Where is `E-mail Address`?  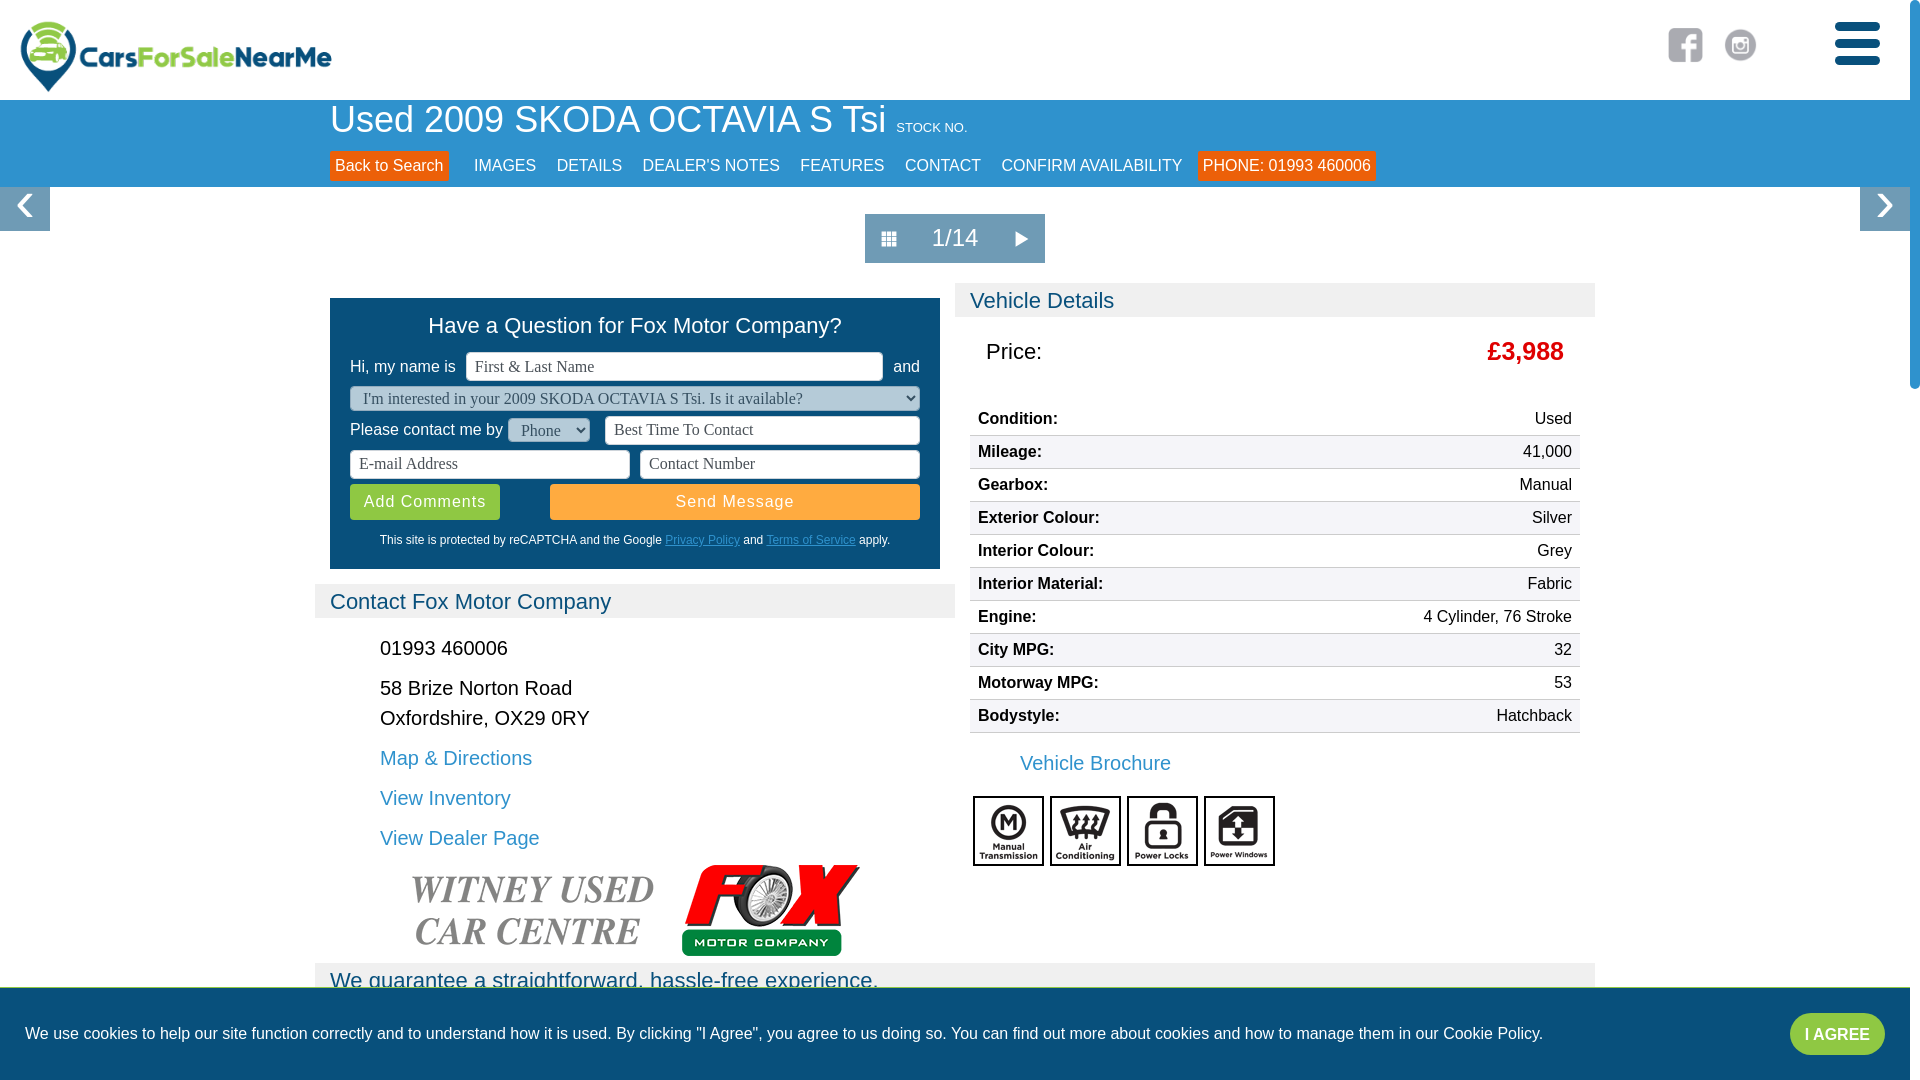
E-mail Address is located at coordinates (489, 464).